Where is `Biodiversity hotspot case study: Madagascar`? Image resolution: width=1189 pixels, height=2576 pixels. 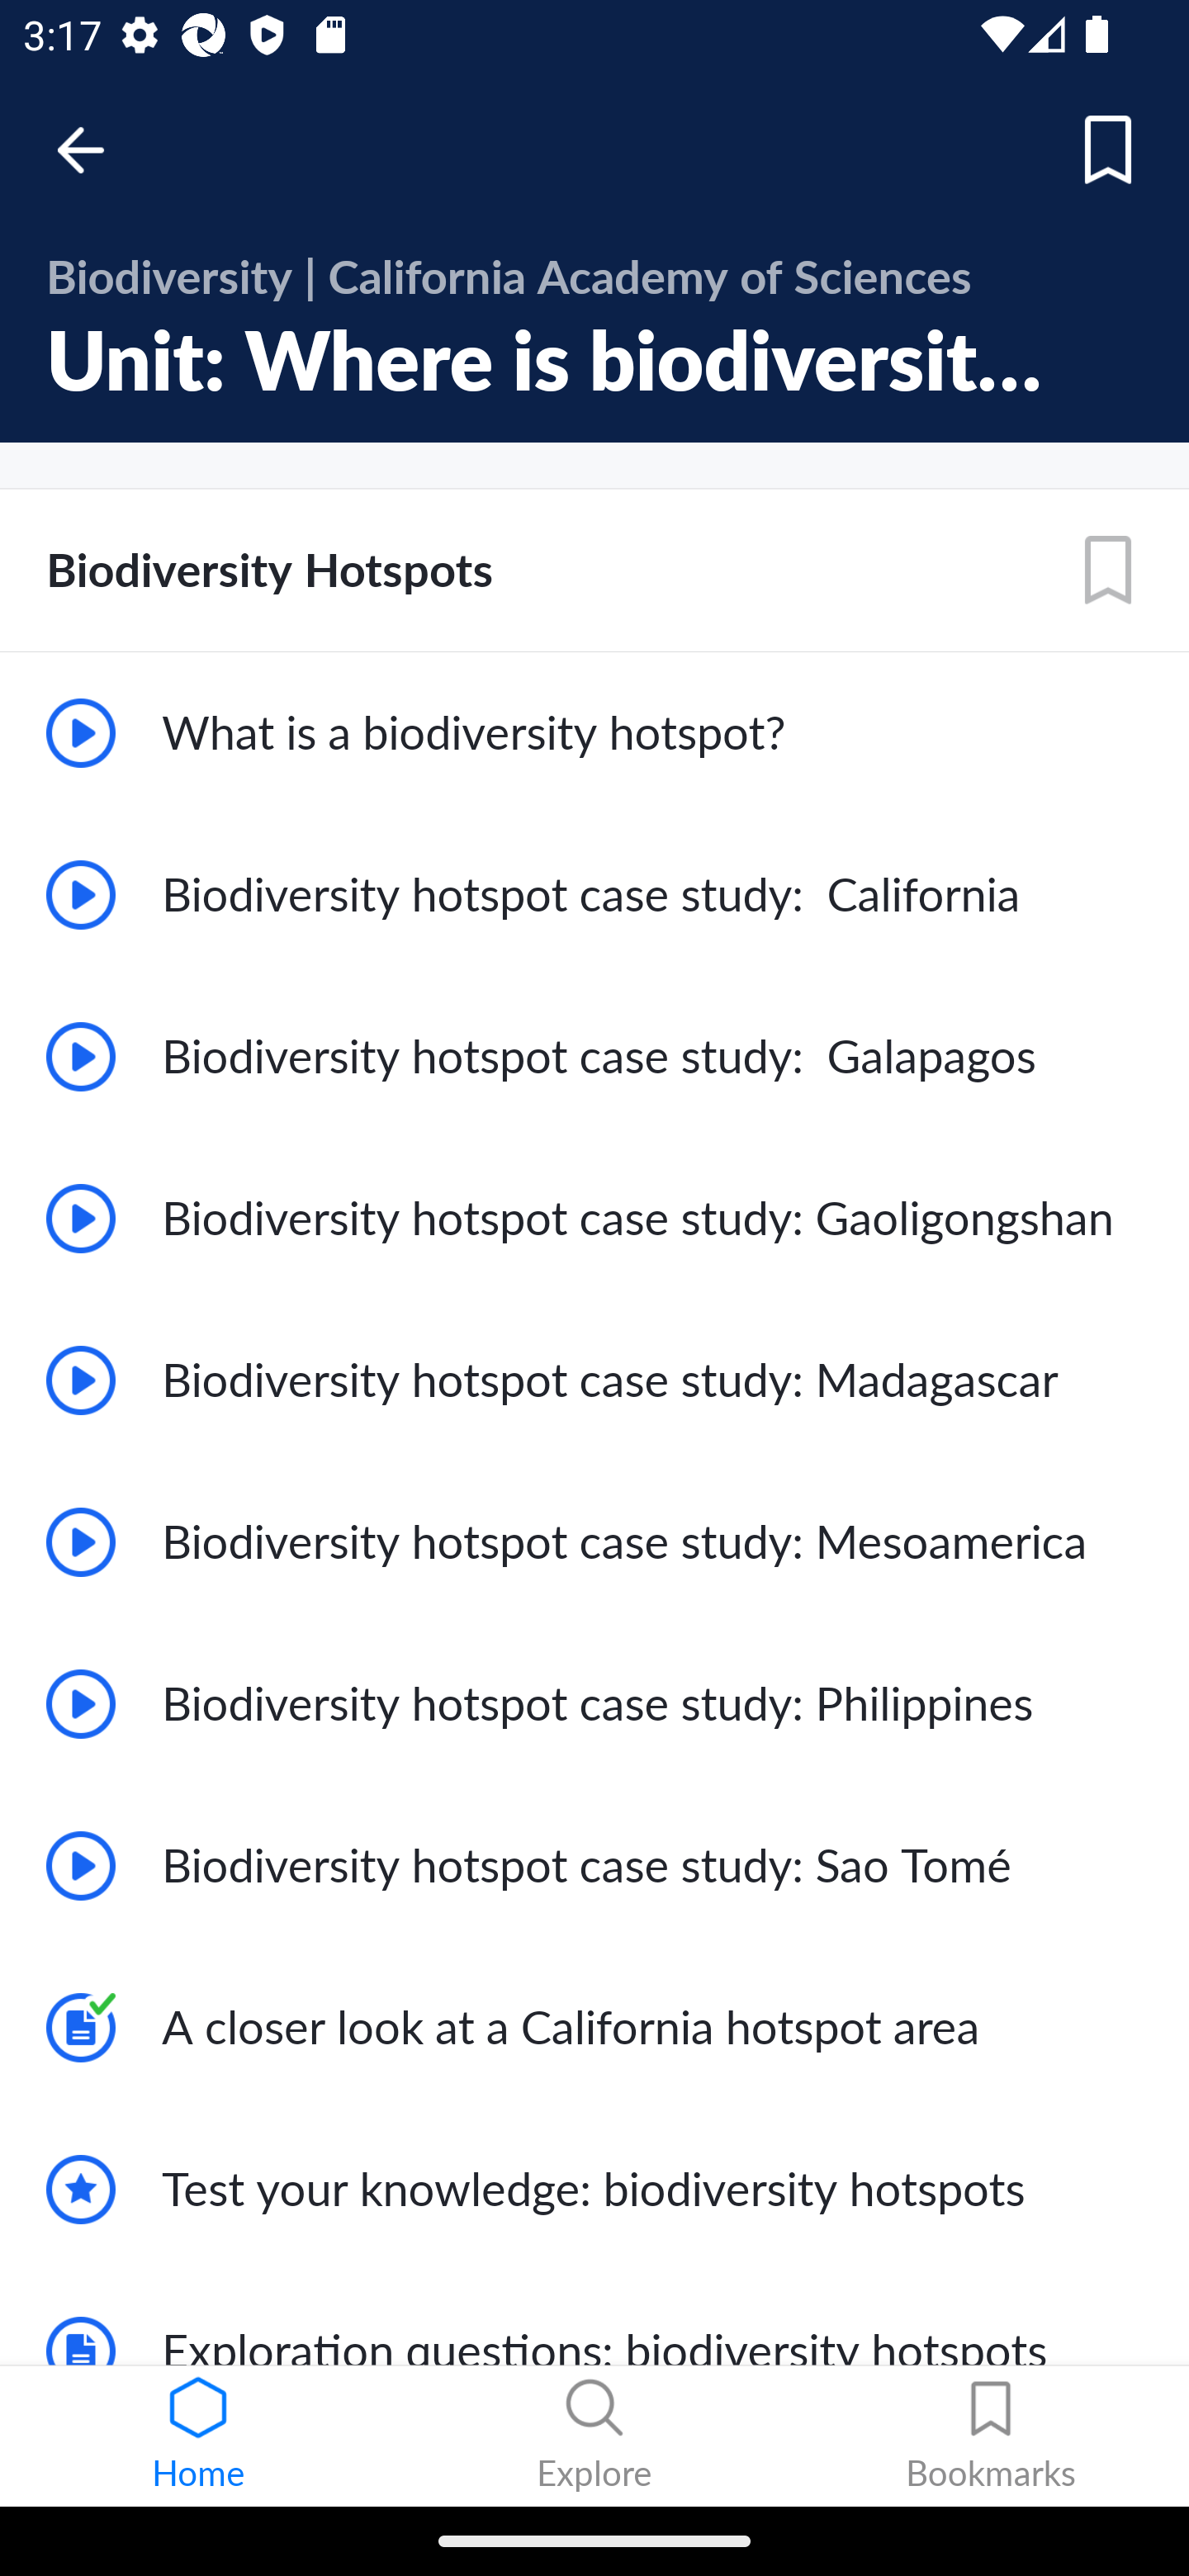
Biodiversity hotspot case study: Madagascar is located at coordinates (594, 1379).